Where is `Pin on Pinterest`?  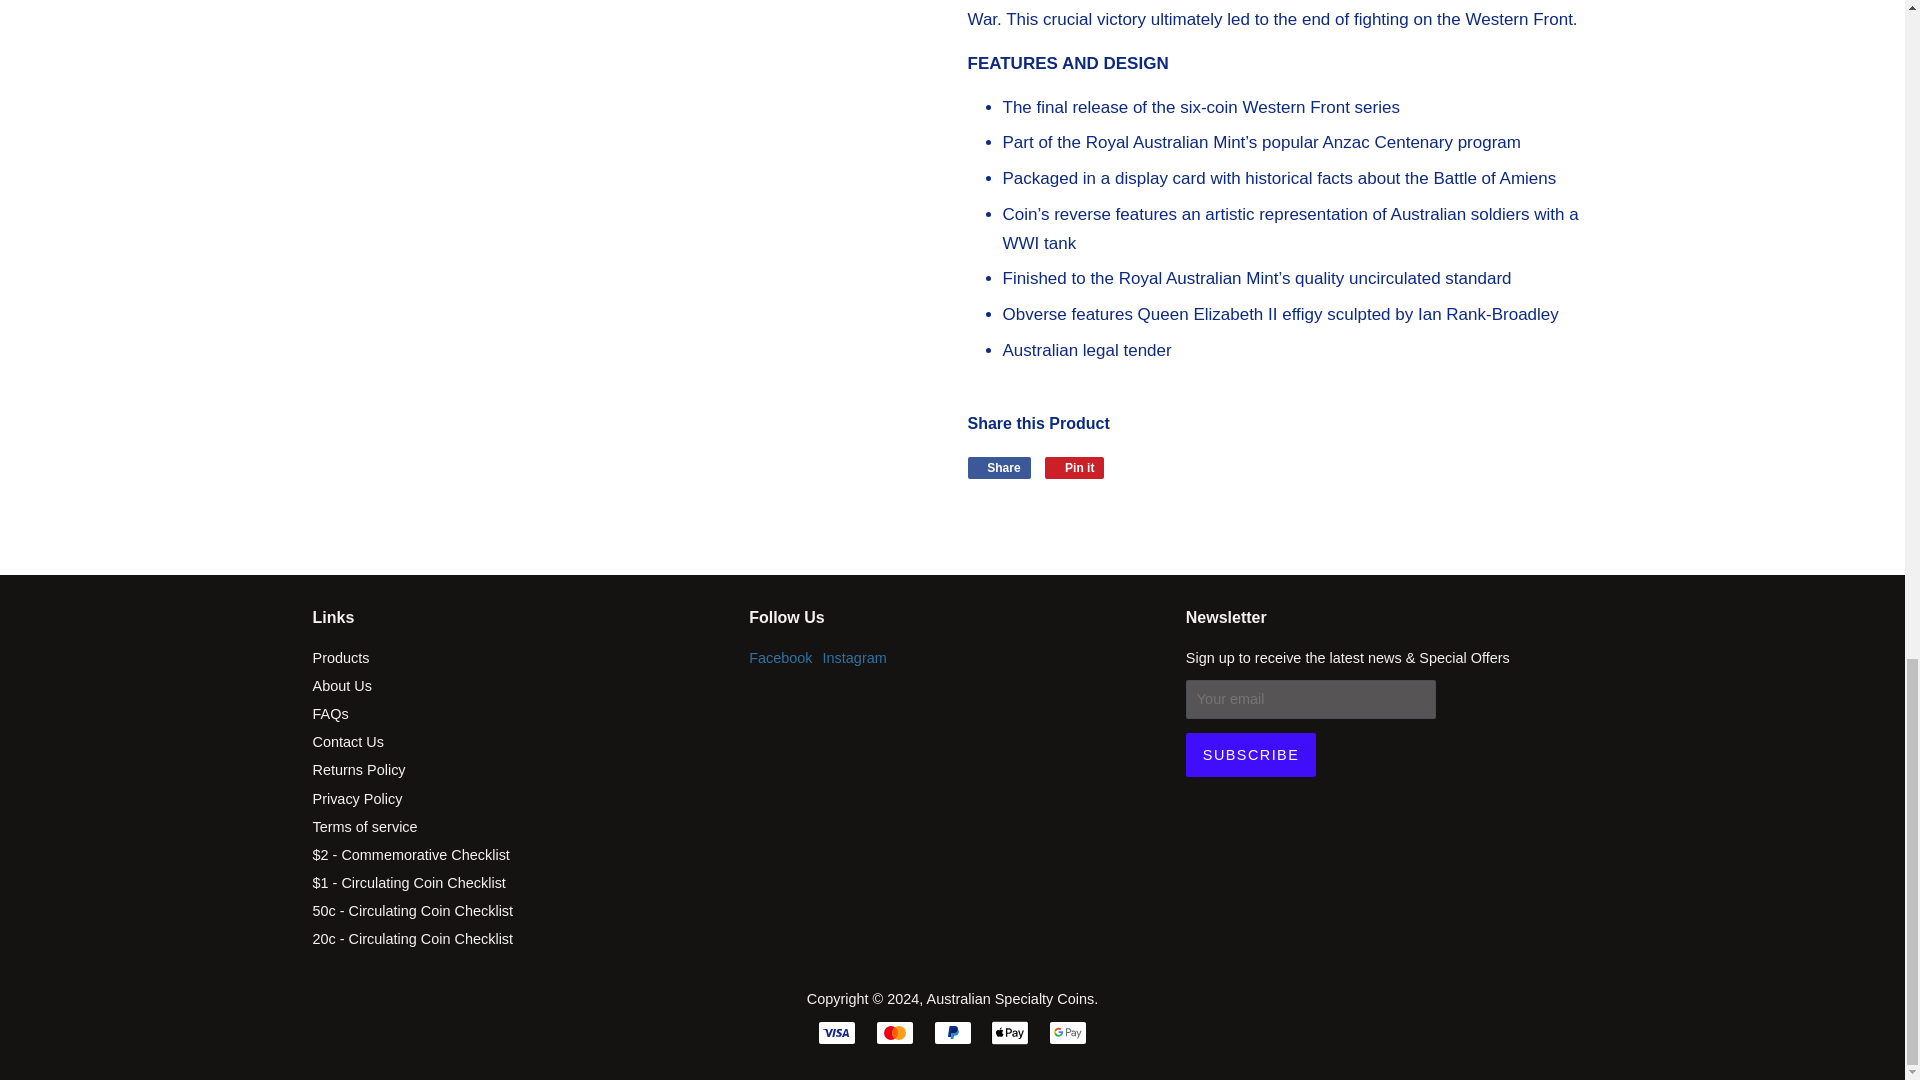
Pin on Pinterest is located at coordinates (1074, 468).